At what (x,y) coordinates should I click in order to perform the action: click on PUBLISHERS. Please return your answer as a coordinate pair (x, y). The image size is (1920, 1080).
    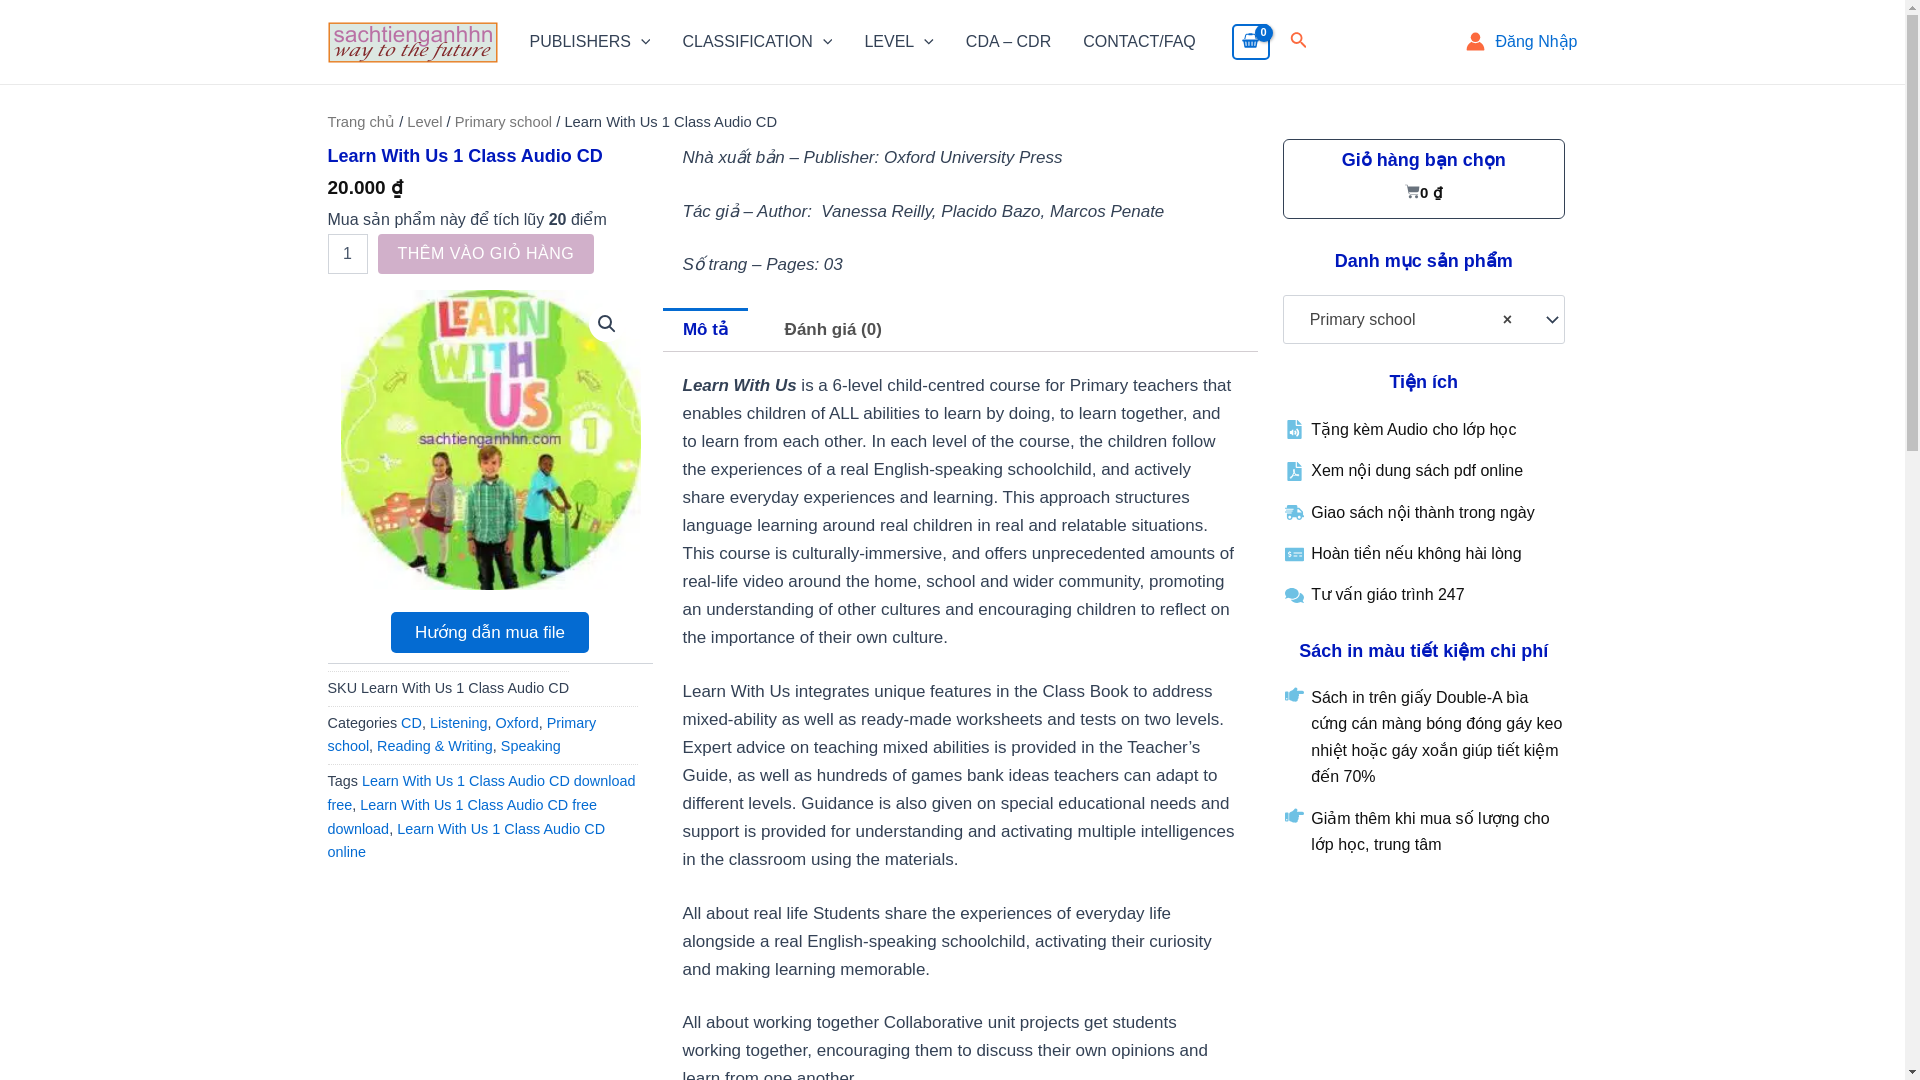
    Looking at the image, I should click on (590, 42).